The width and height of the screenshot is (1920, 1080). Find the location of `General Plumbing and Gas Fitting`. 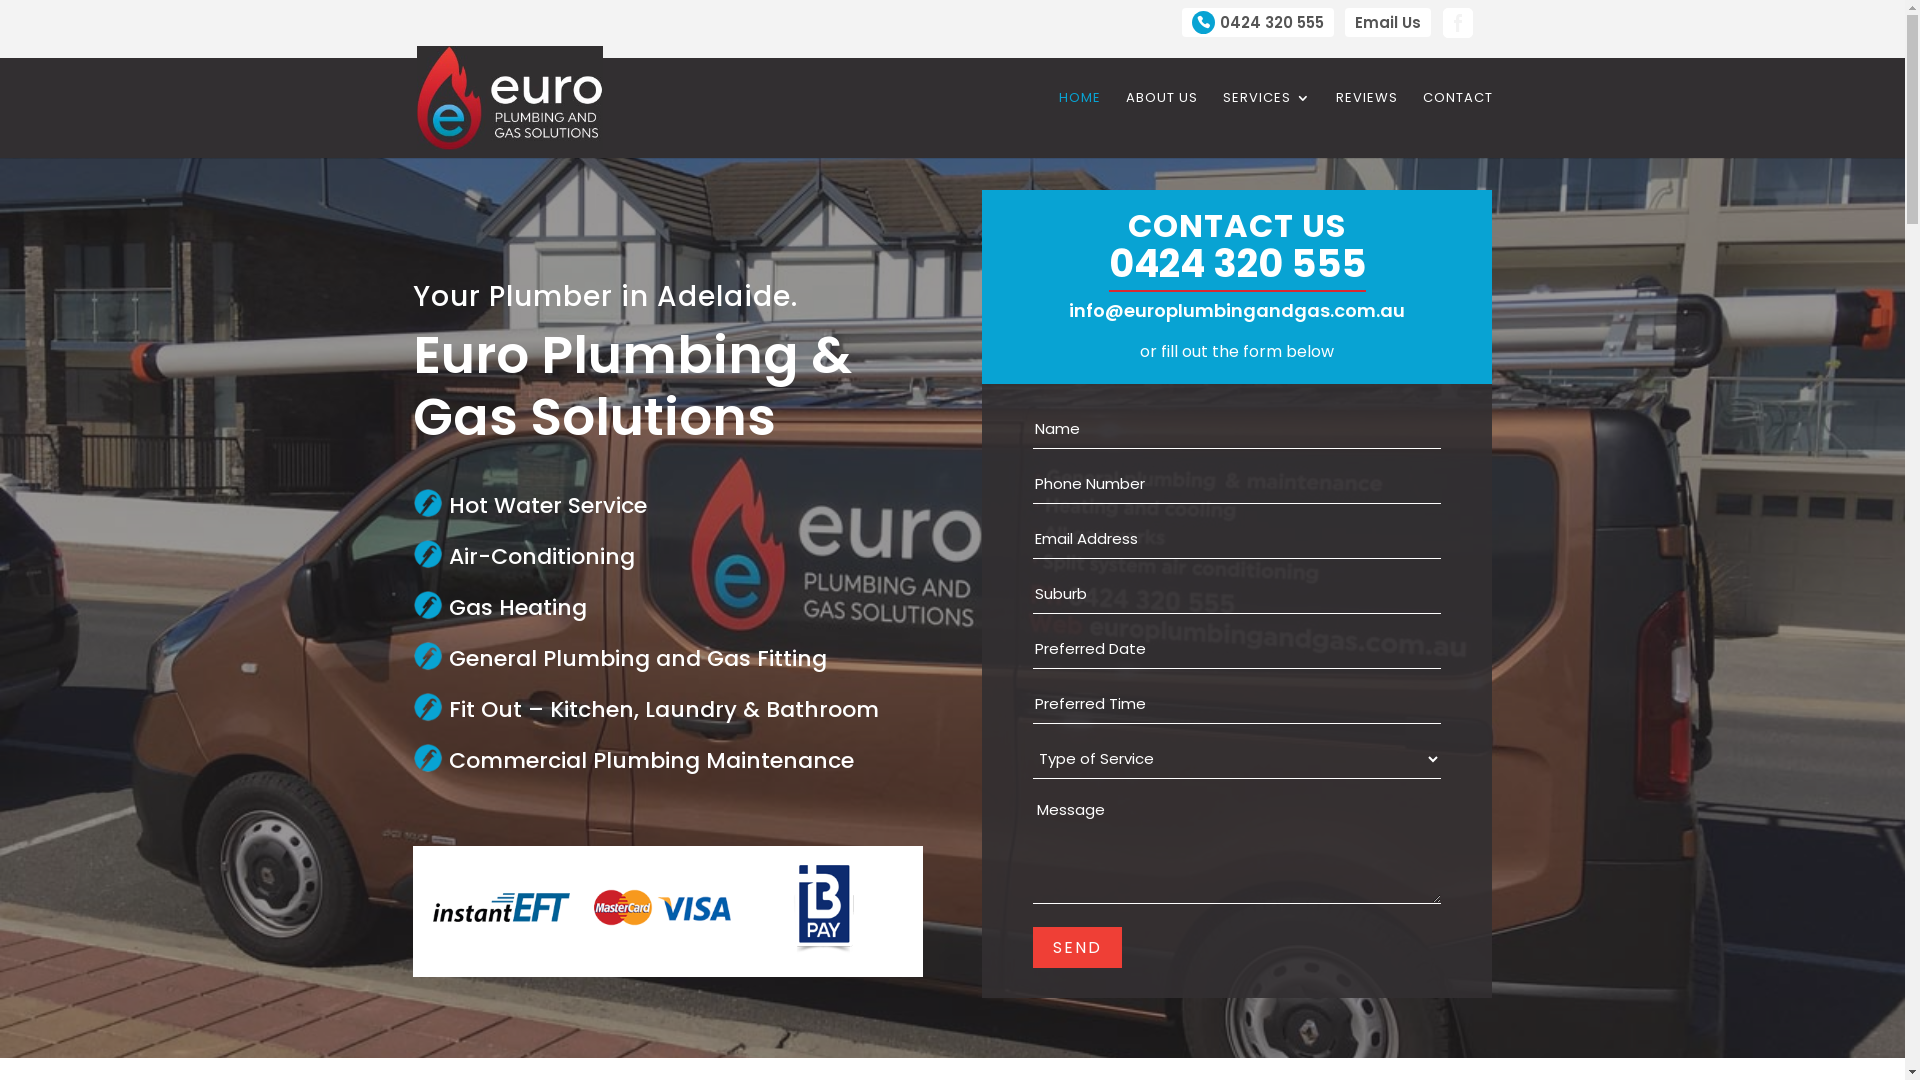

General Plumbing and Gas Fitting is located at coordinates (637, 658).